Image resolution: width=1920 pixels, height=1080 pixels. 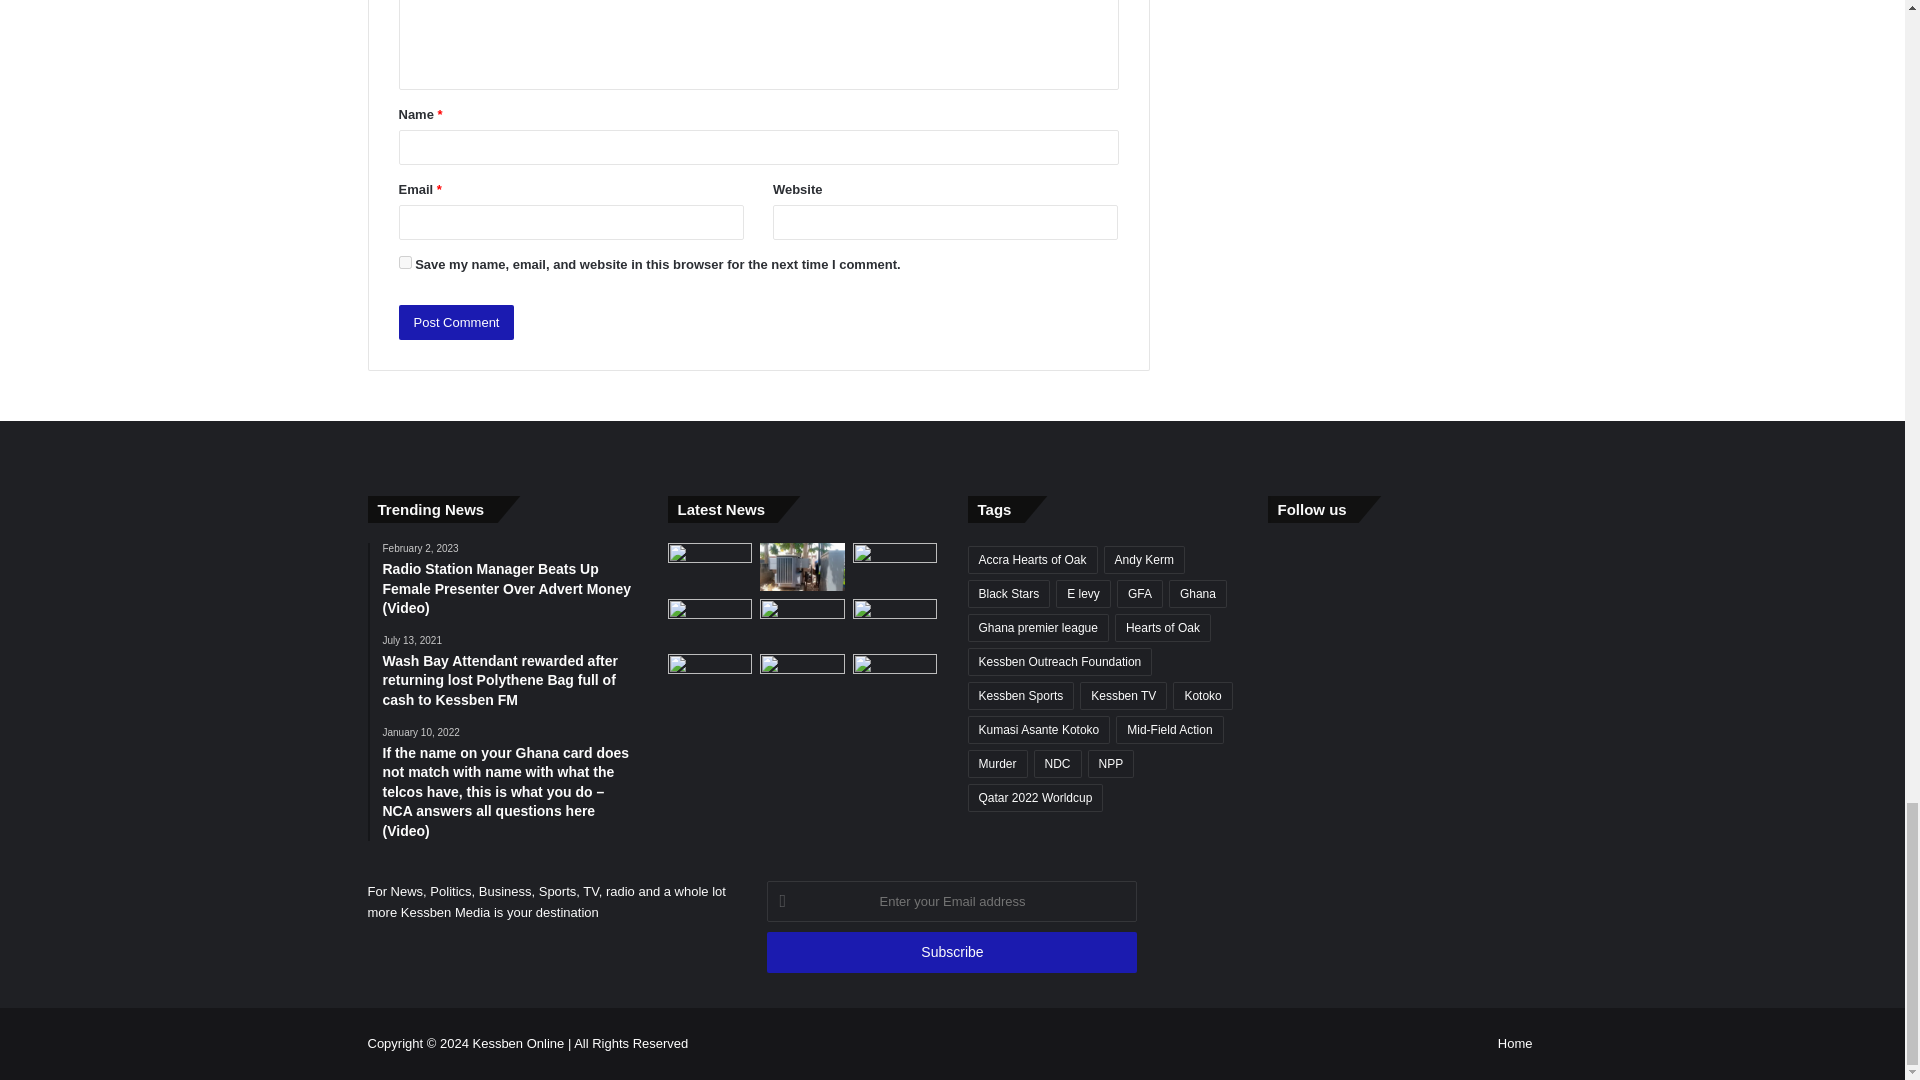 I want to click on Subscribe, so click(x=951, y=952).